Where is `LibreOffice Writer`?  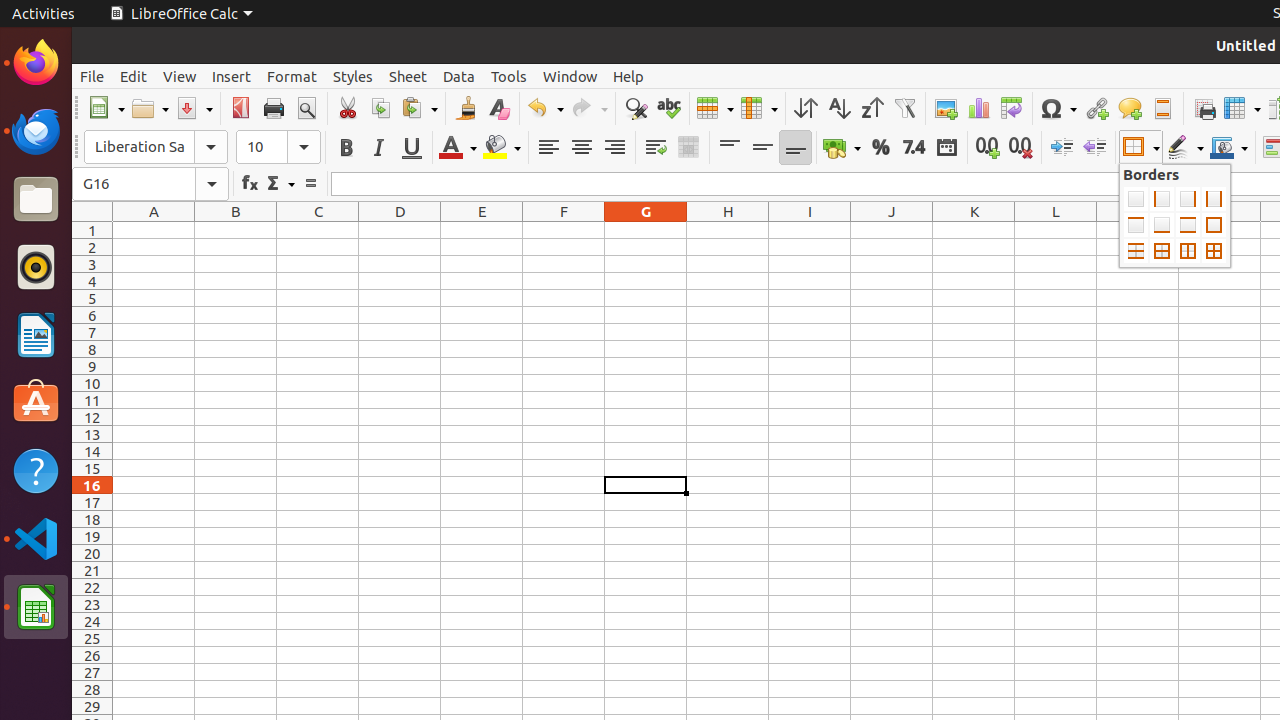
LibreOffice Writer is located at coordinates (36, 334).